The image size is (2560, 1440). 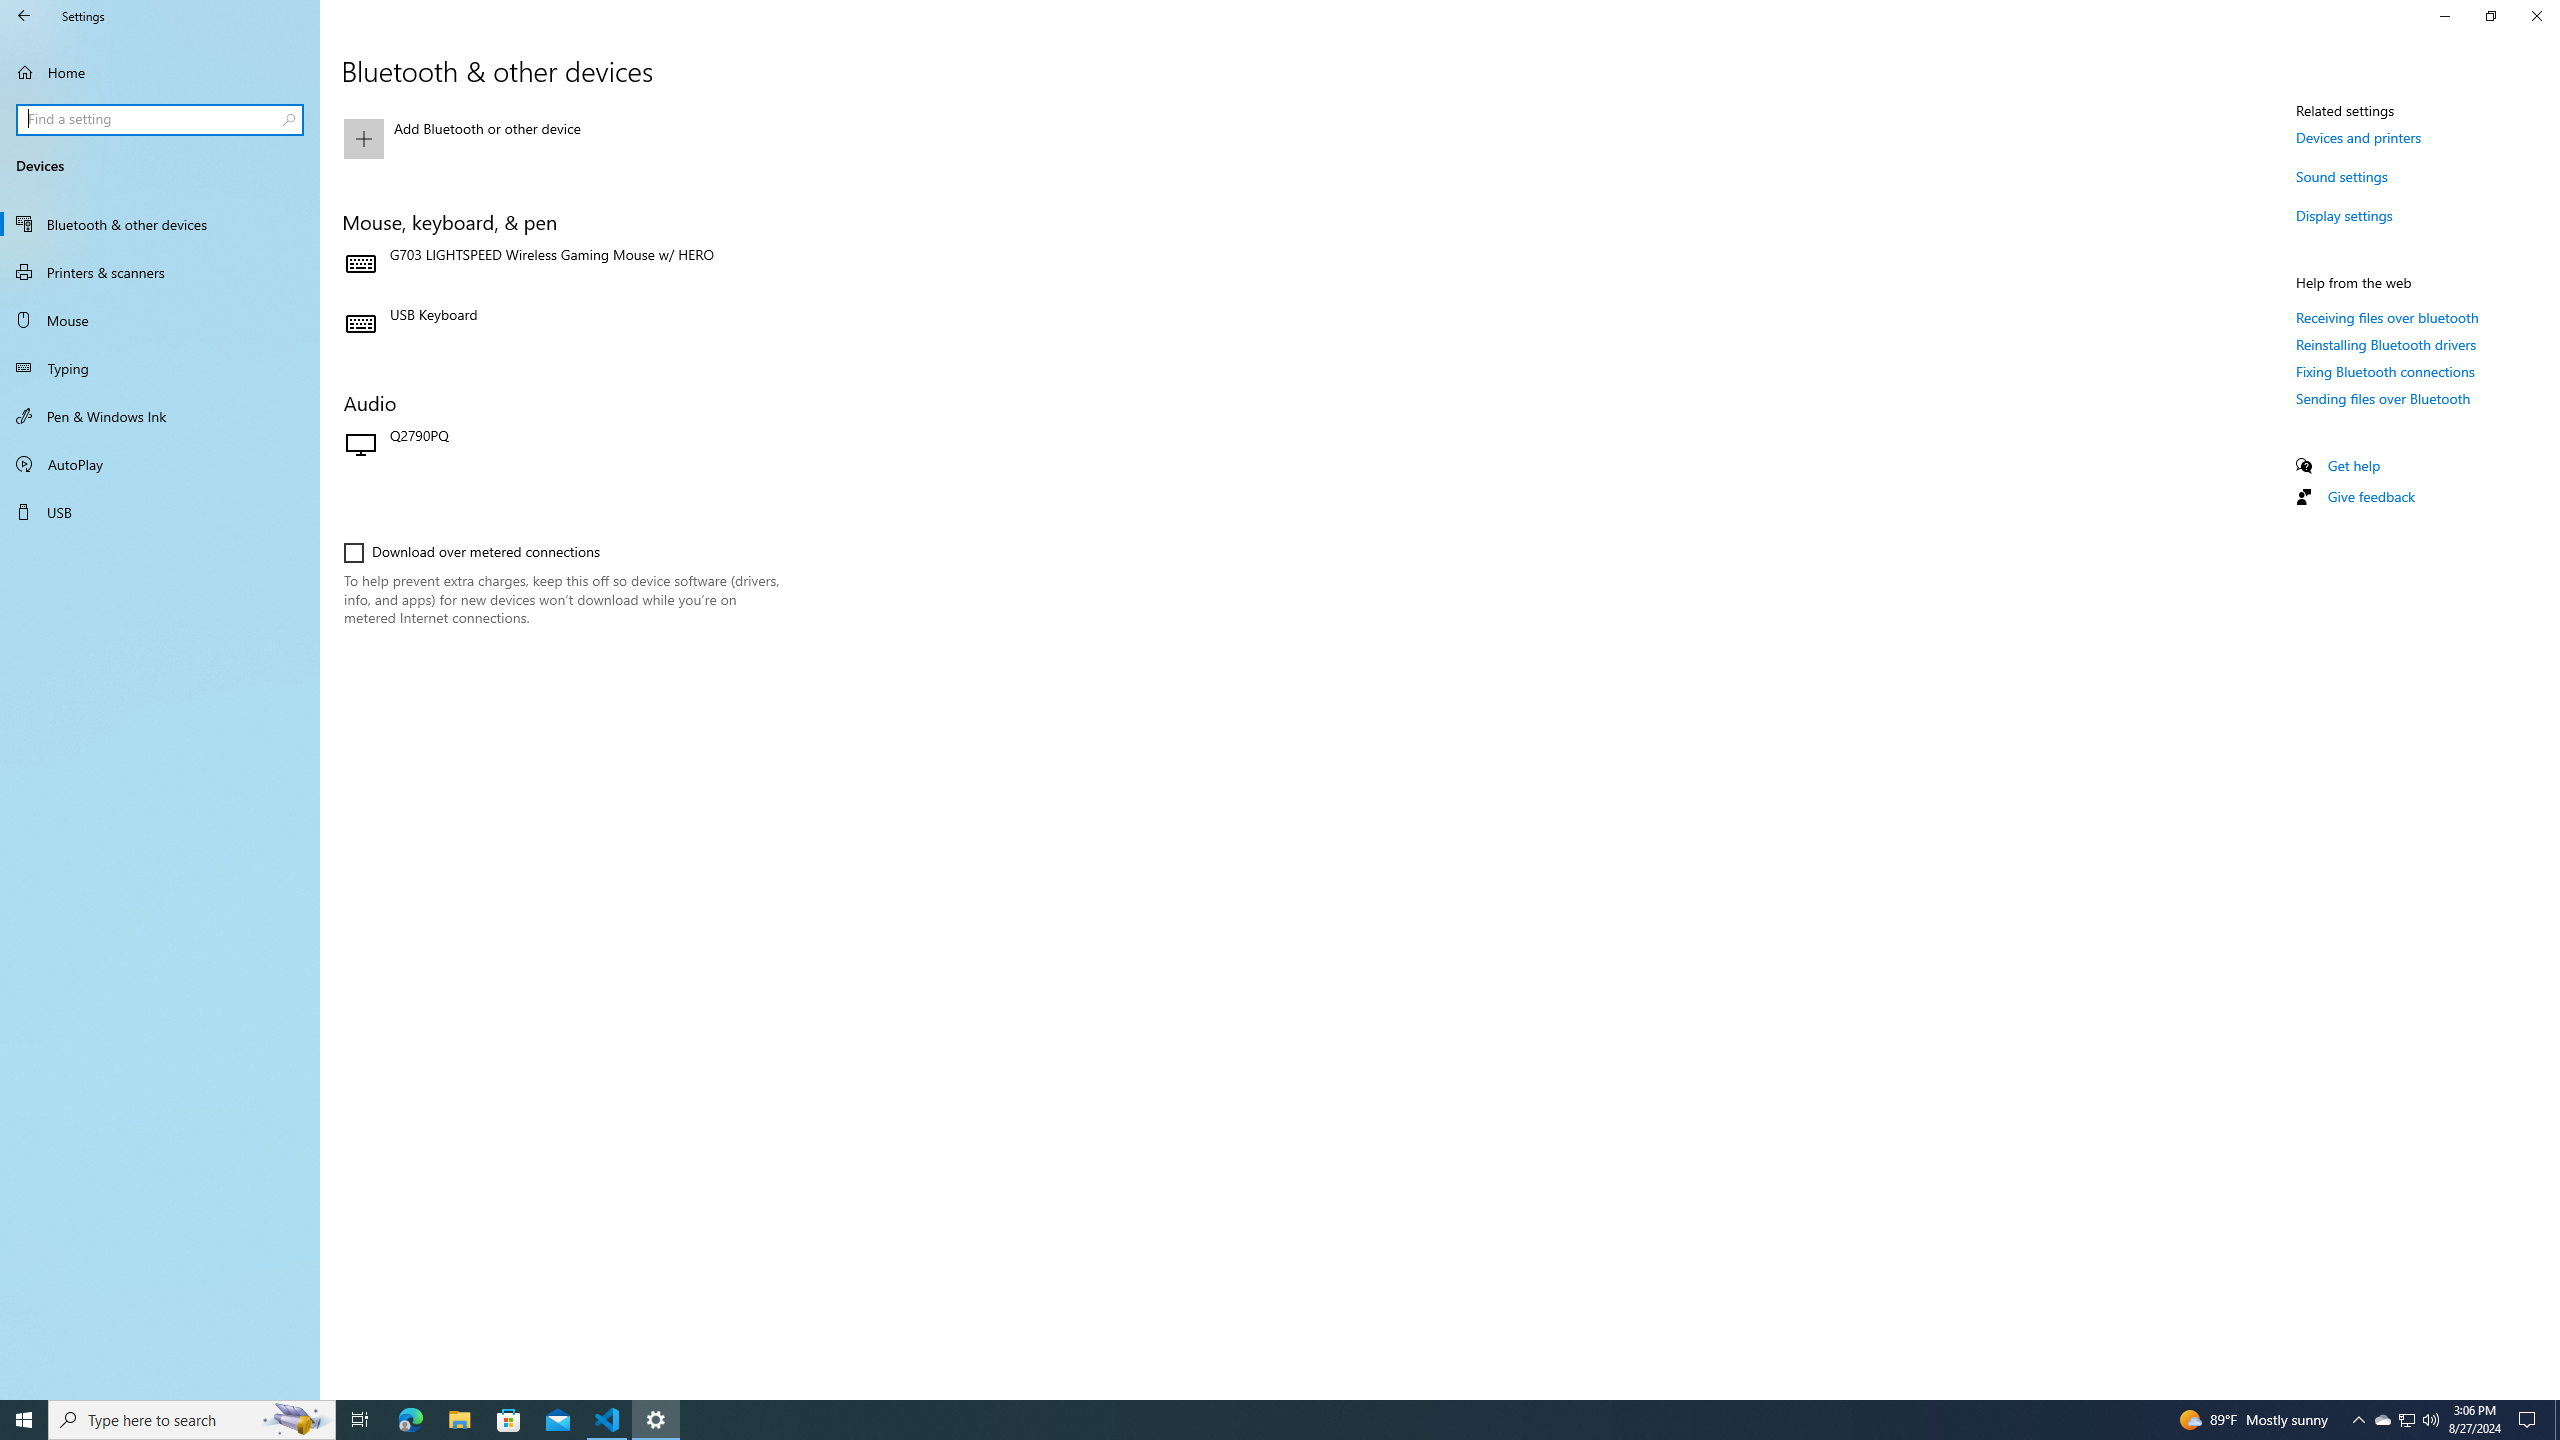 I want to click on Download over metered connections, so click(x=472, y=552).